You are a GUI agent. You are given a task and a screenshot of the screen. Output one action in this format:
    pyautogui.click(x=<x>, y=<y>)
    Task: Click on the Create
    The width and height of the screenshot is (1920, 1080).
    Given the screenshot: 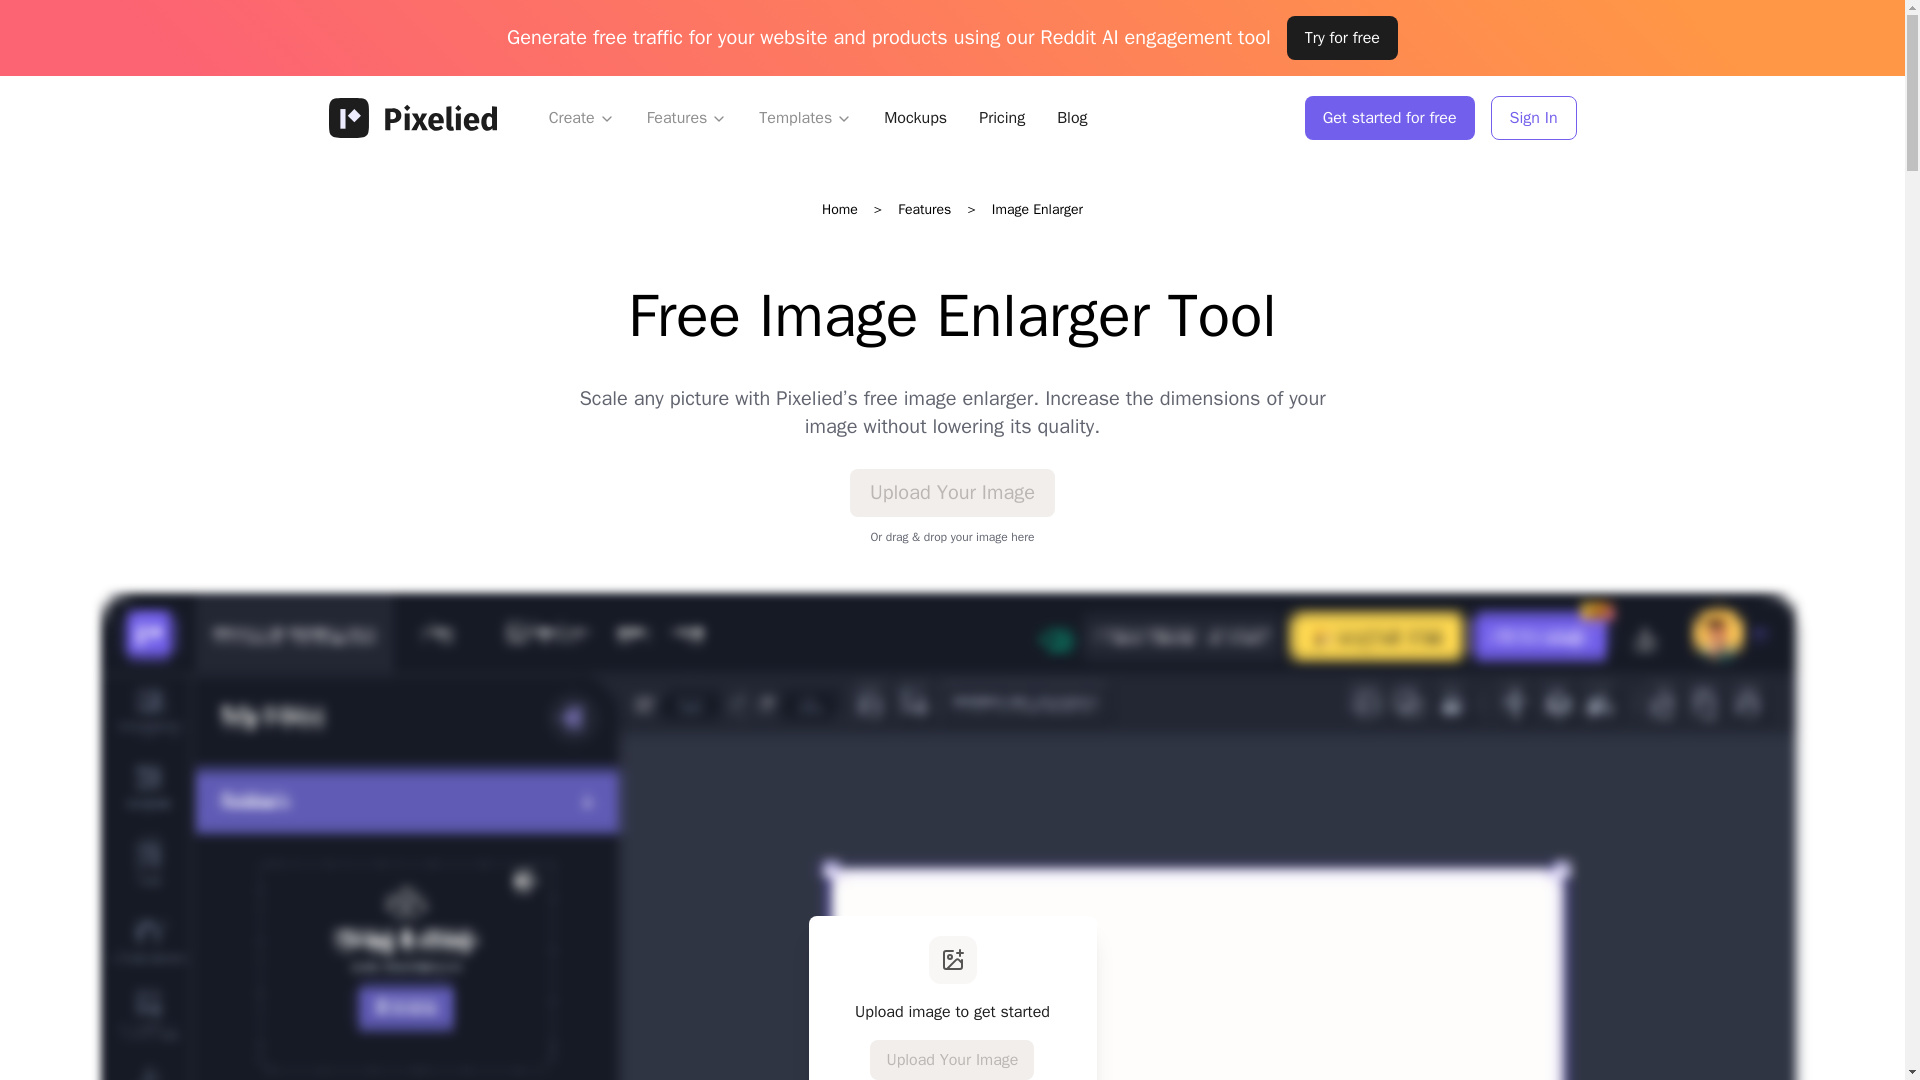 What is the action you would take?
    pyautogui.click(x=572, y=117)
    